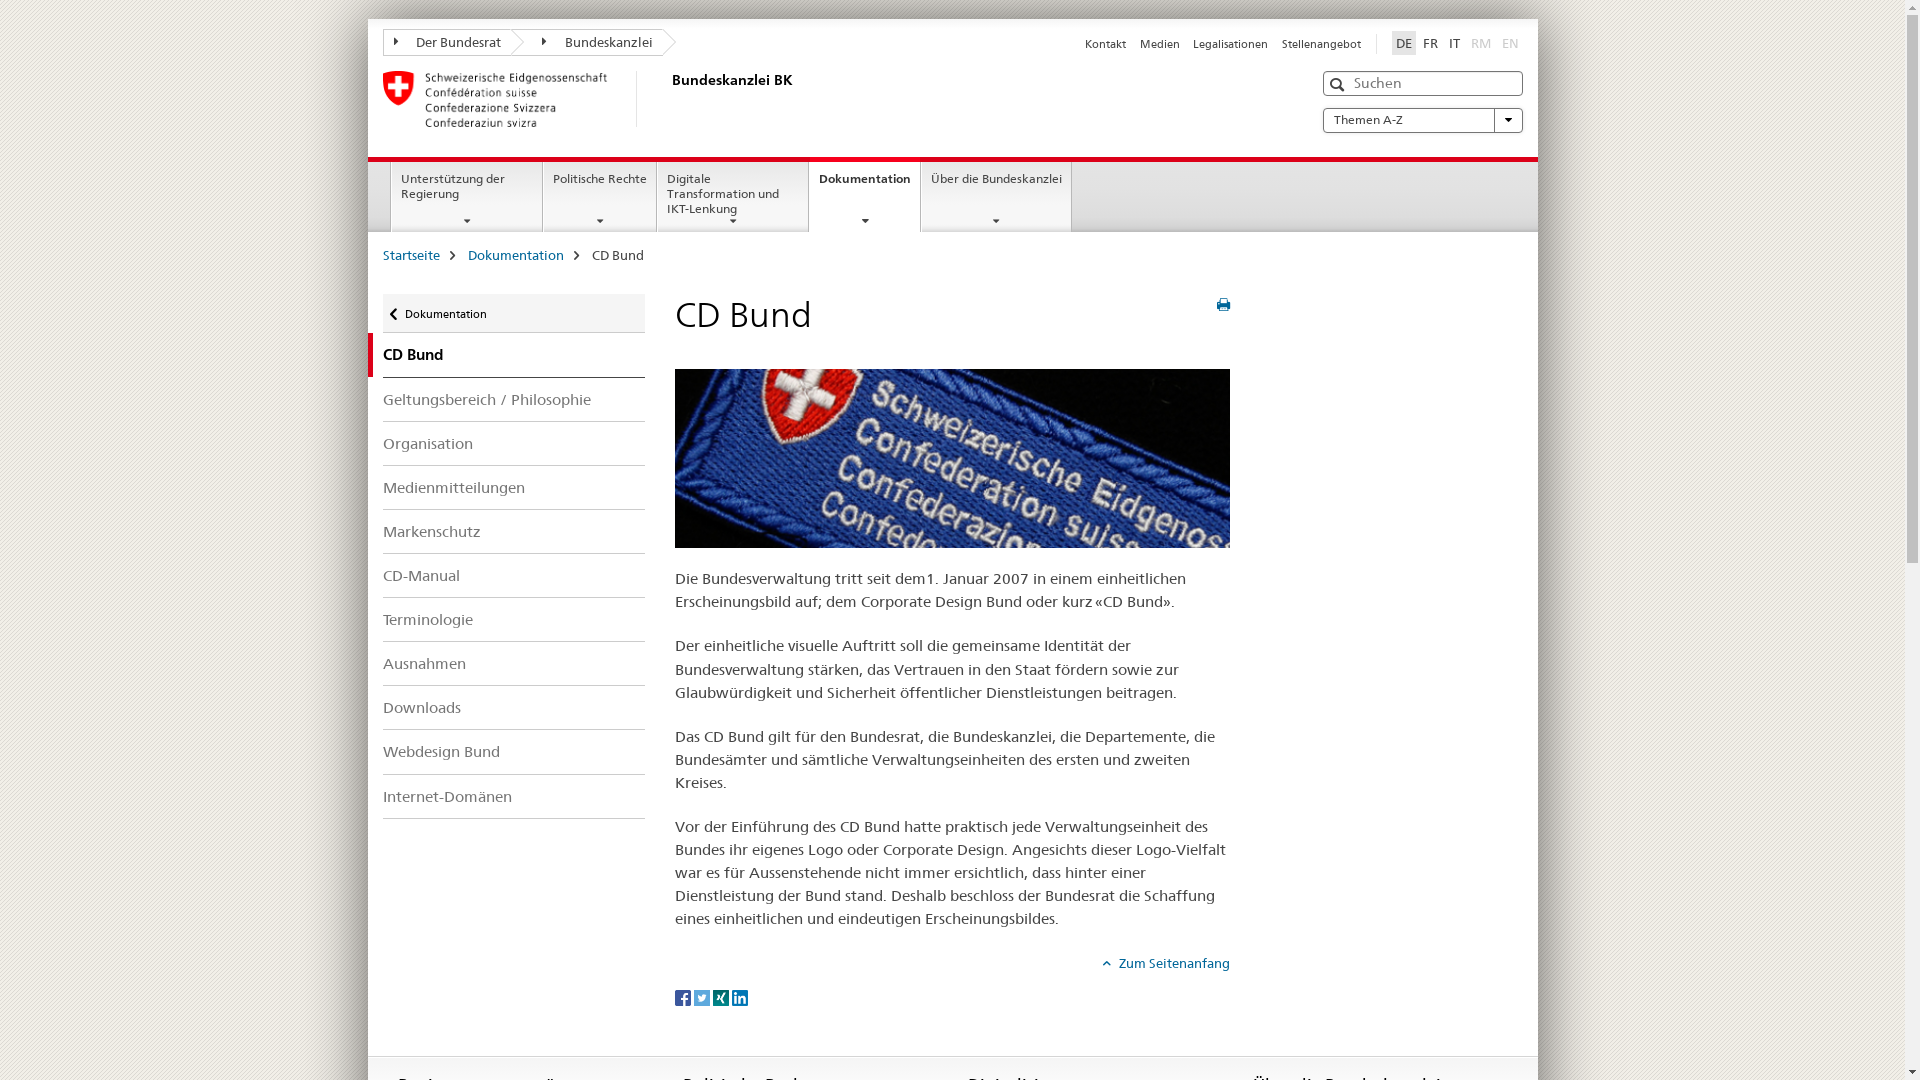  What do you see at coordinates (587, 42) in the screenshot?
I see `Bundeskanzlei` at bounding box center [587, 42].